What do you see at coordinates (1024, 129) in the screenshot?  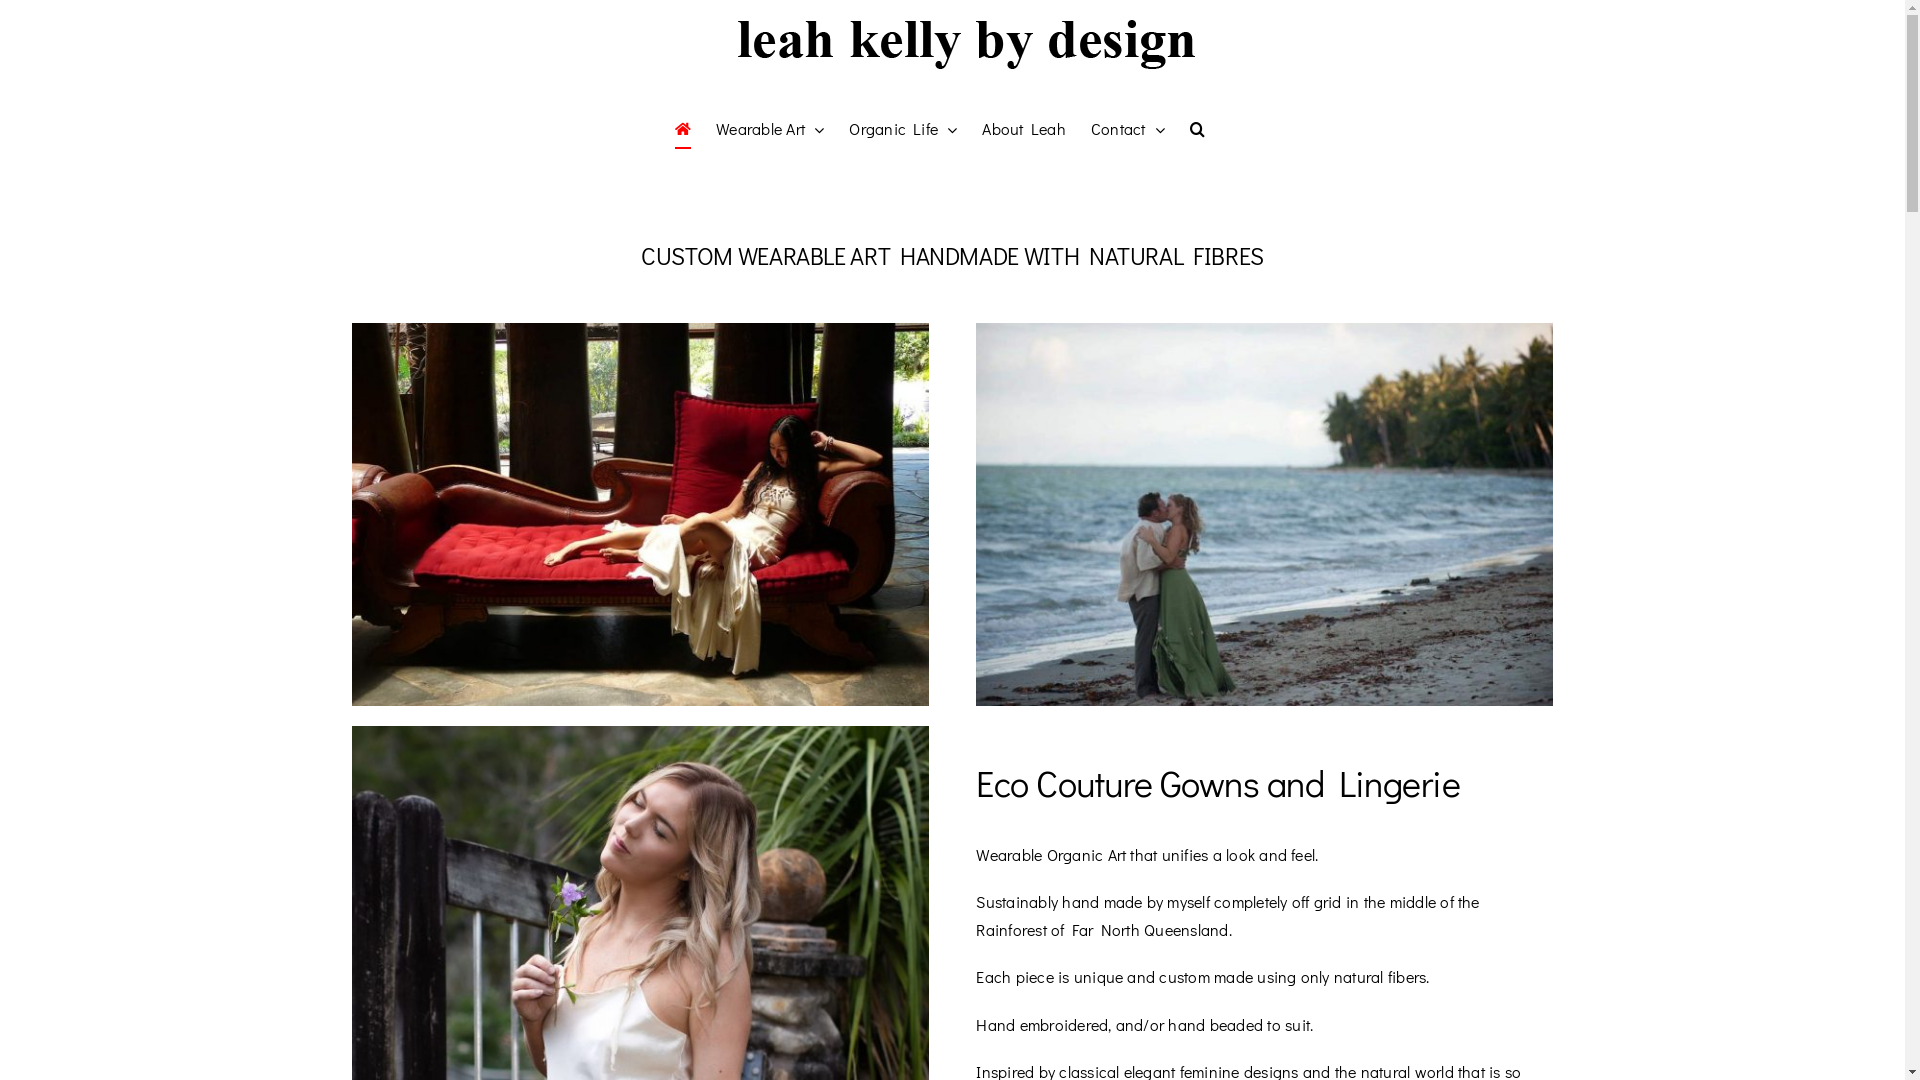 I see `About Leah` at bounding box center [1024, 129].